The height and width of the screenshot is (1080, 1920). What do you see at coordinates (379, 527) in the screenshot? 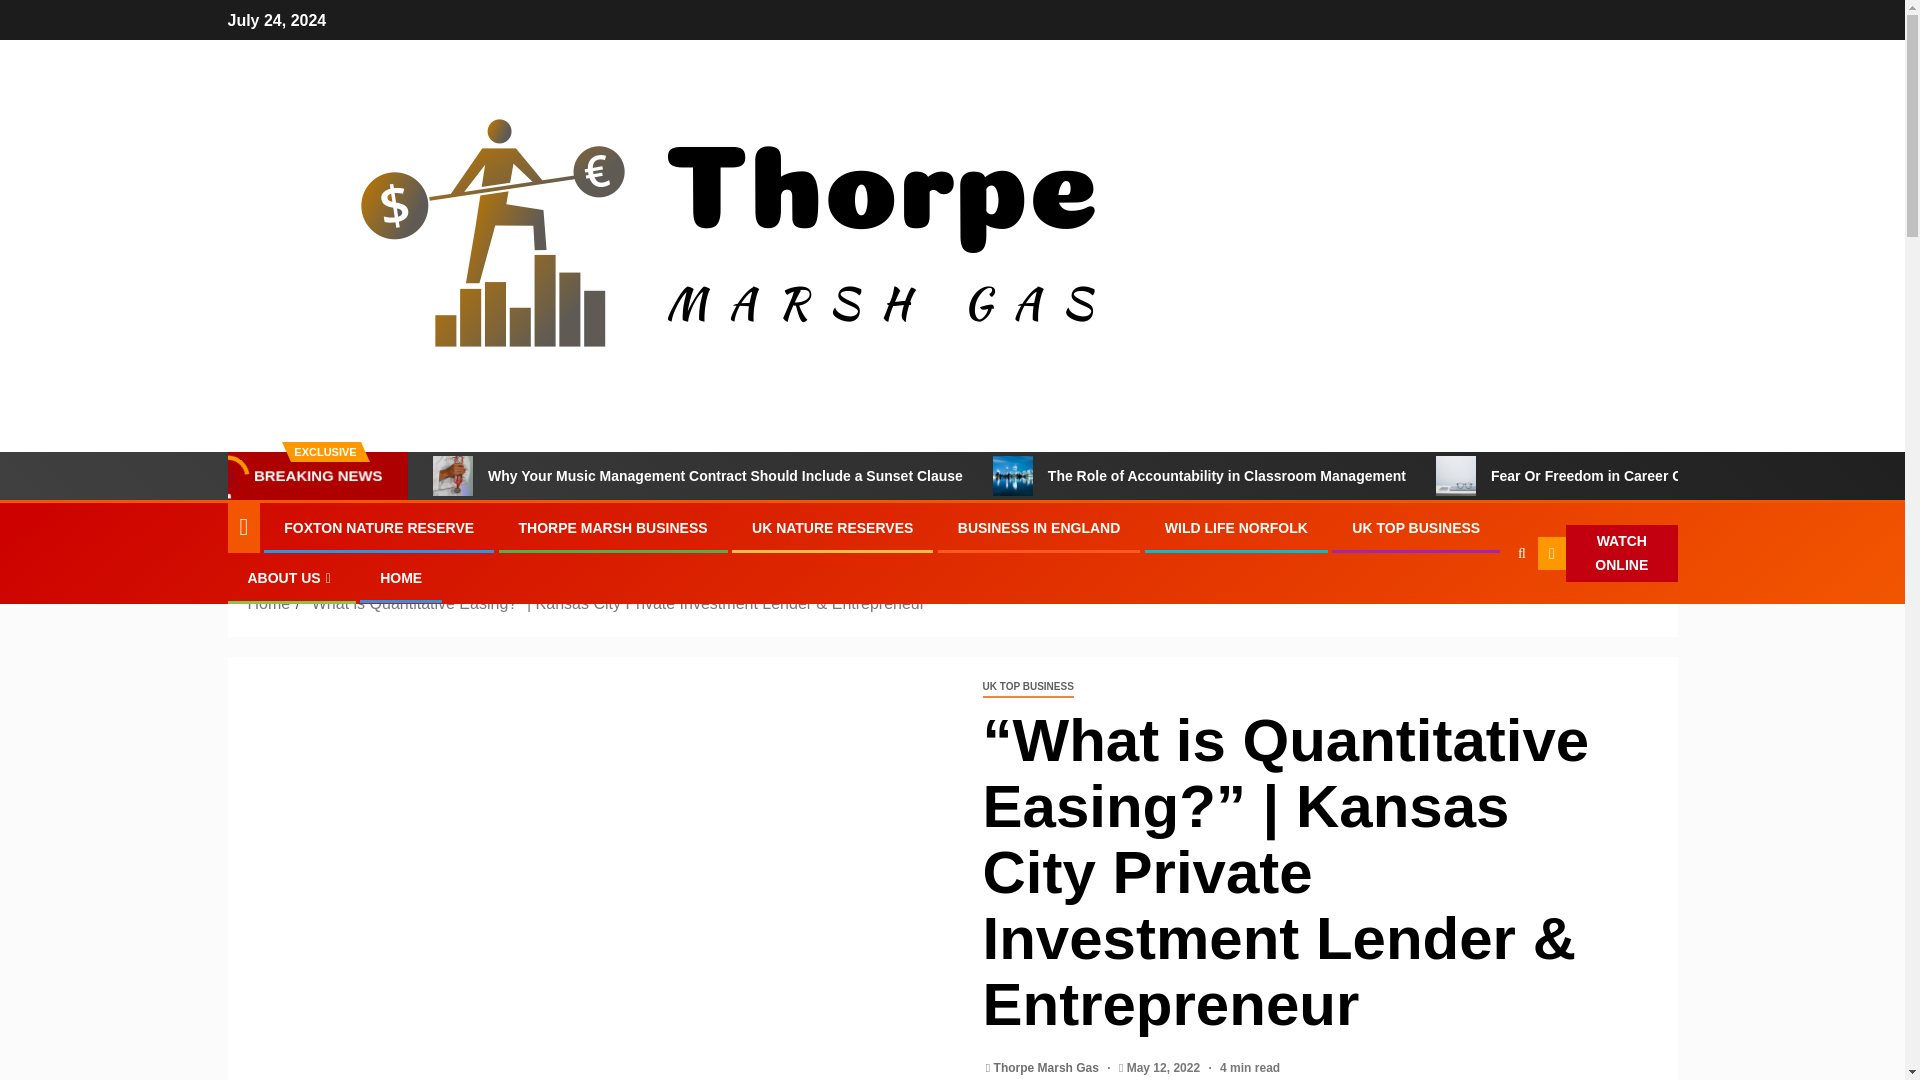
I see `FOXTON NATURE RESERVE` at bounding box center [379, 527].